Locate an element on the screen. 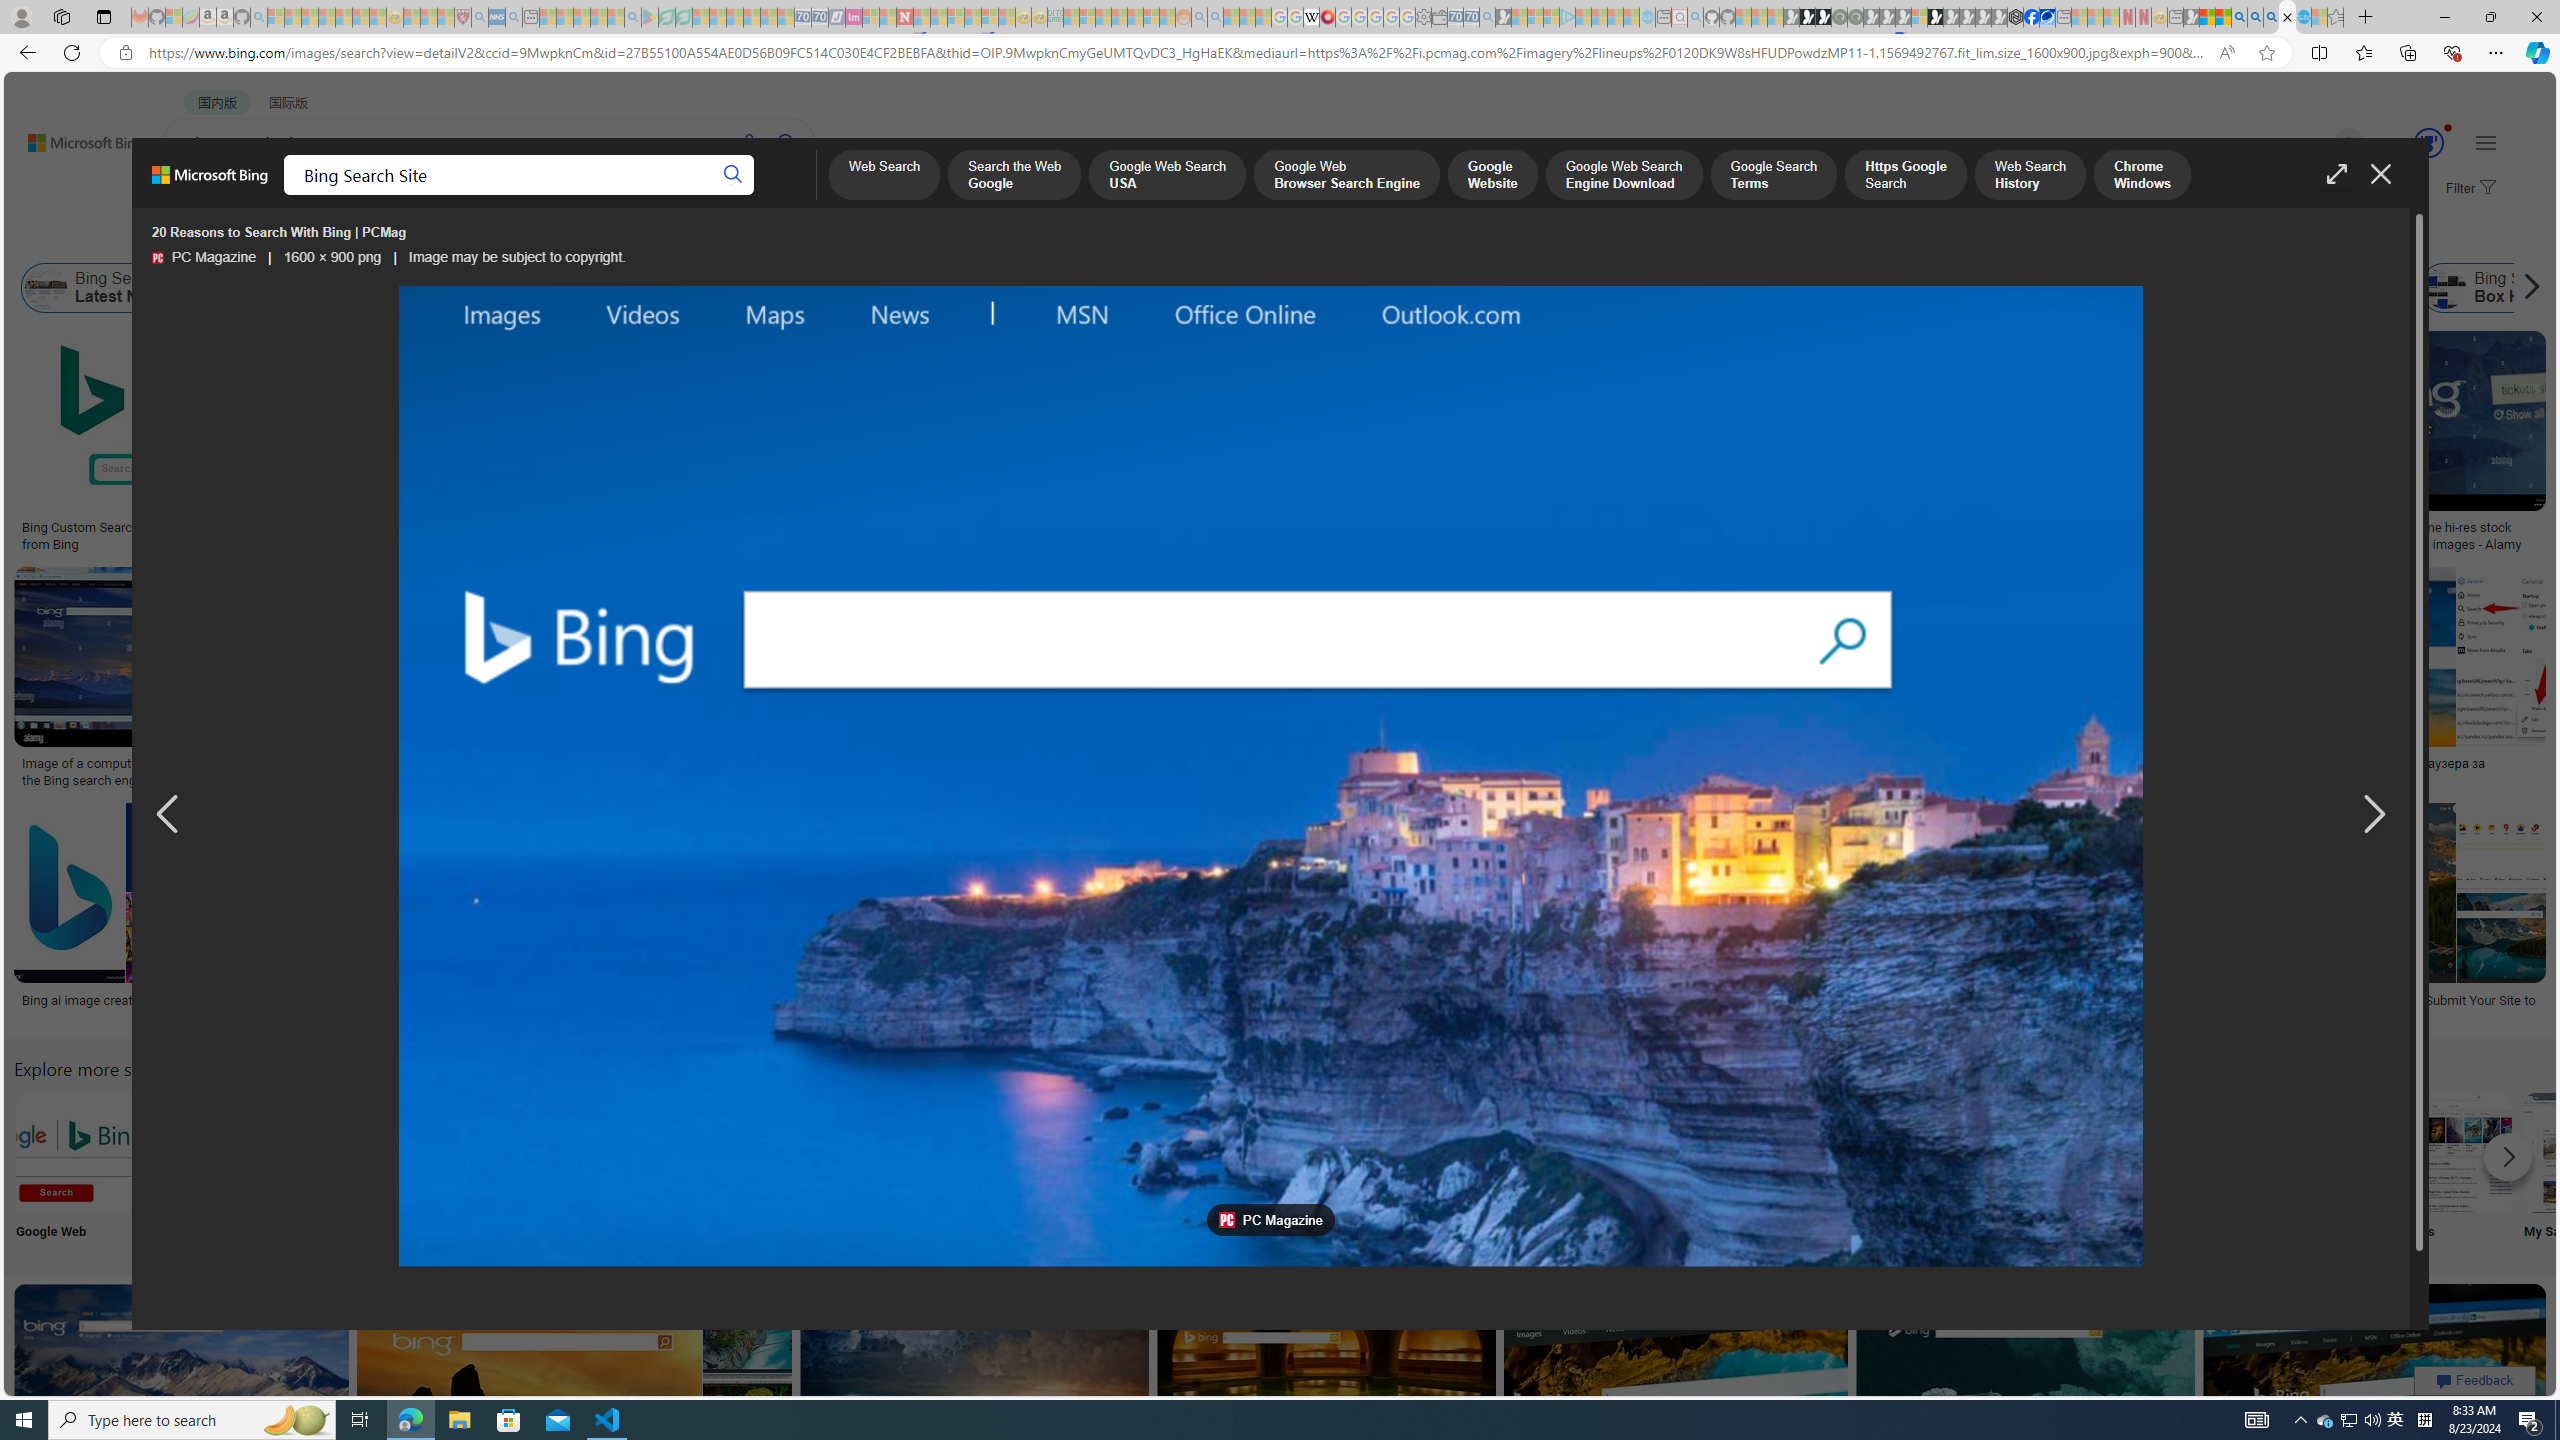  Show Bing Search Engine is located at coordinates (812, 288).